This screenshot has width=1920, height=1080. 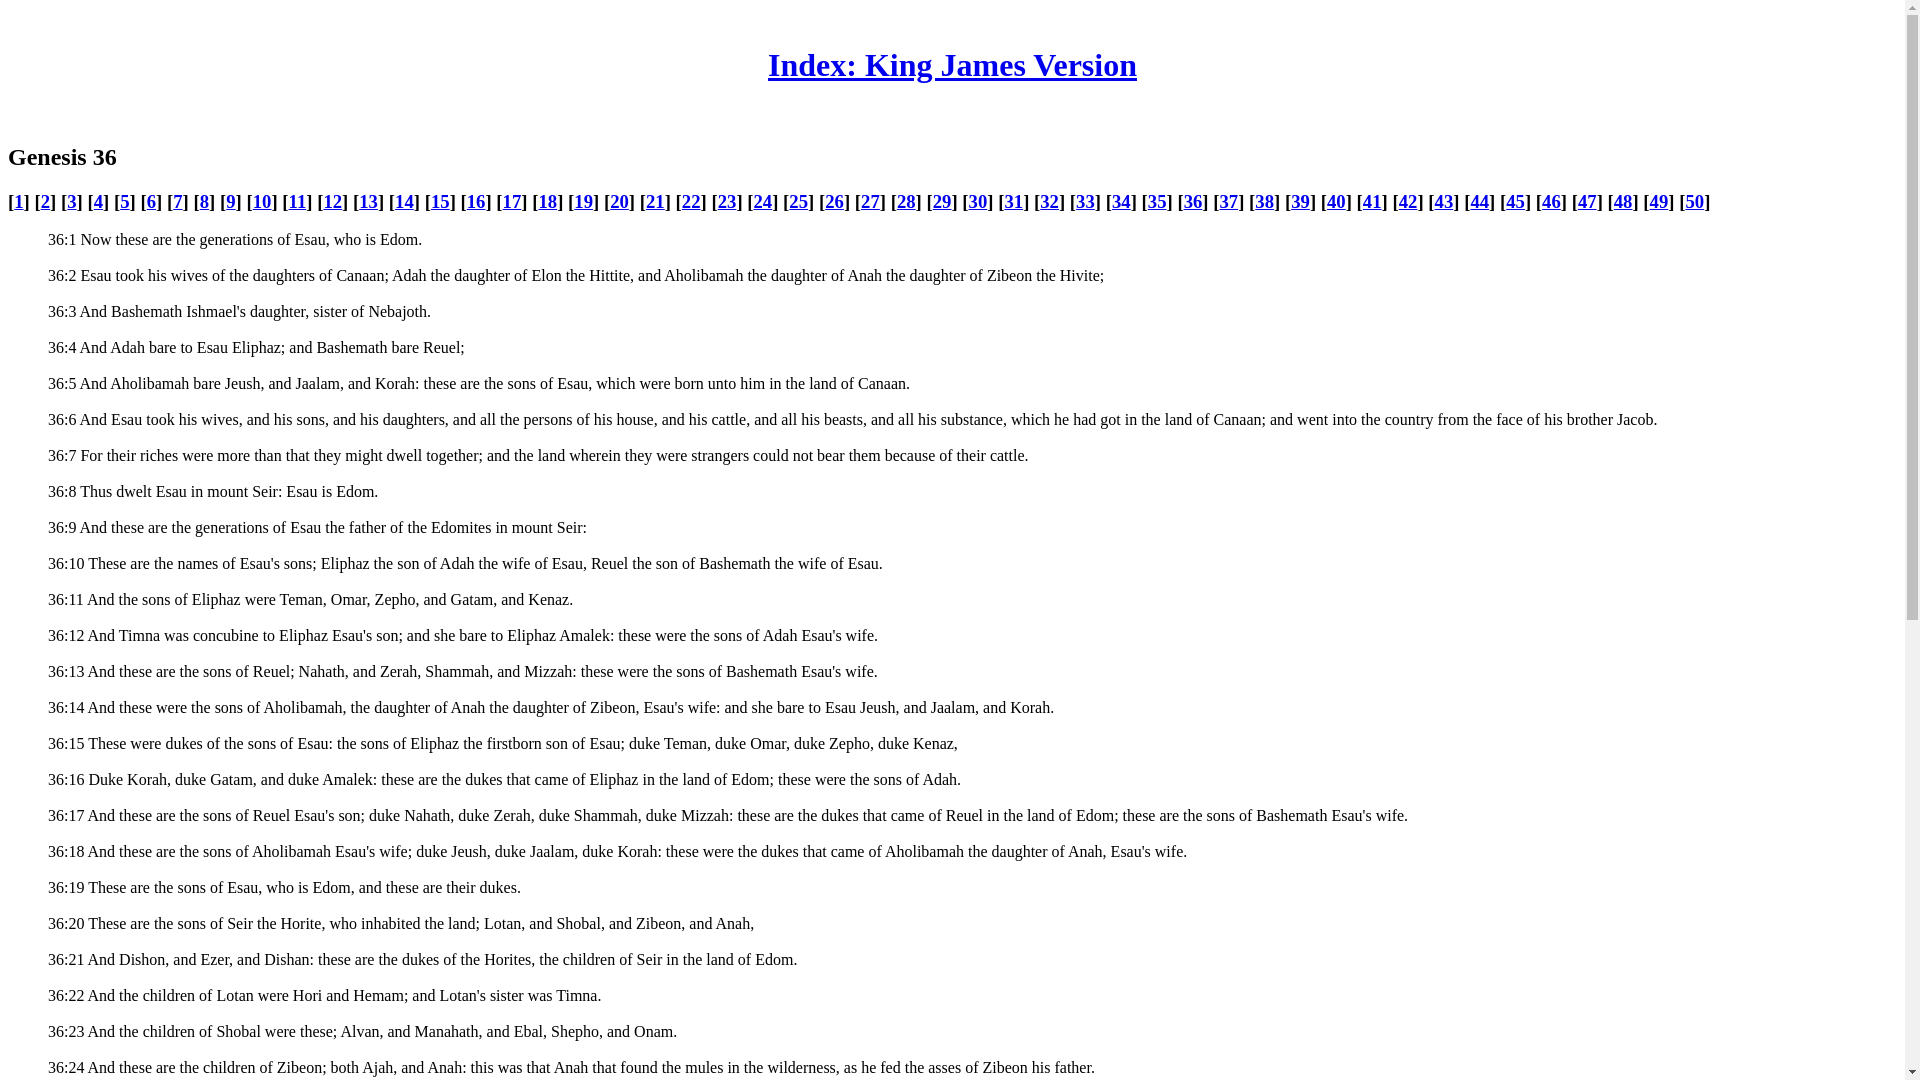 I want to click on 23, so click(x=728, y=201).